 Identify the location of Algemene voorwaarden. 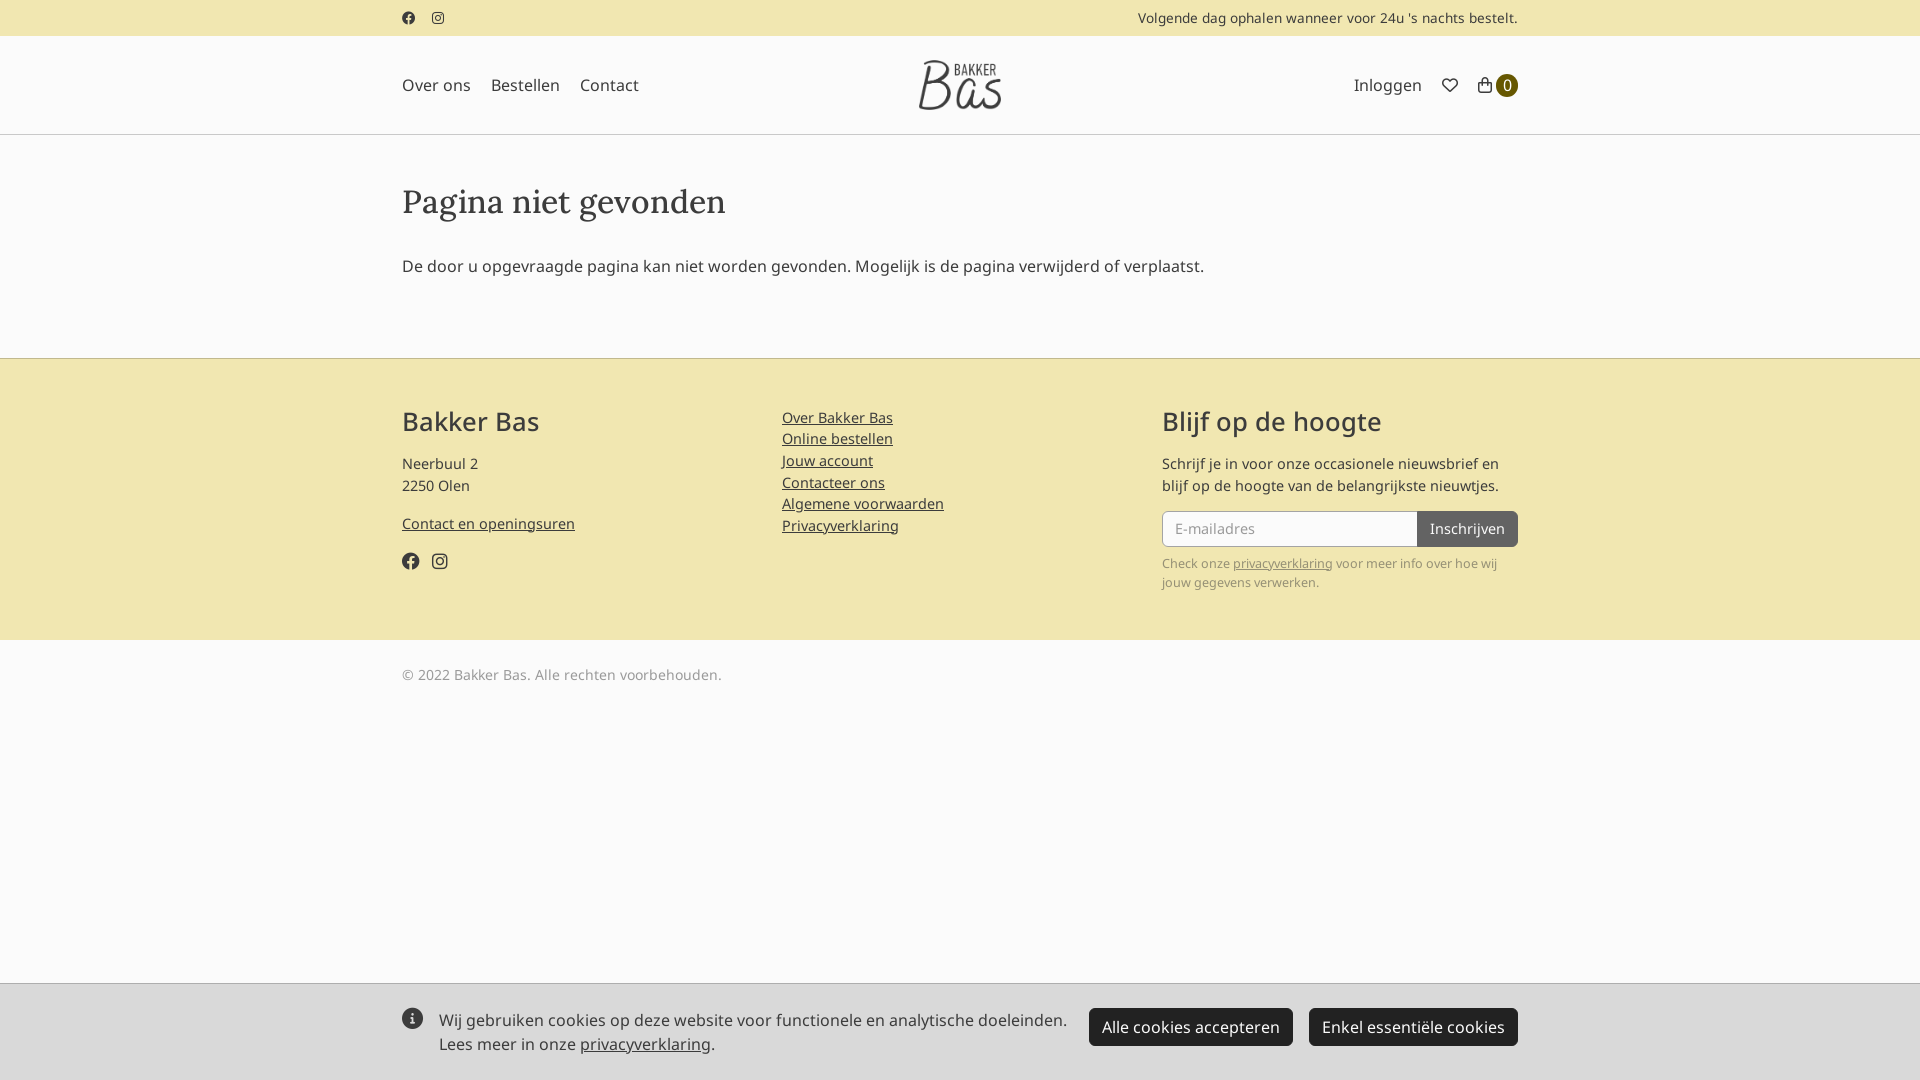
(863, 504).